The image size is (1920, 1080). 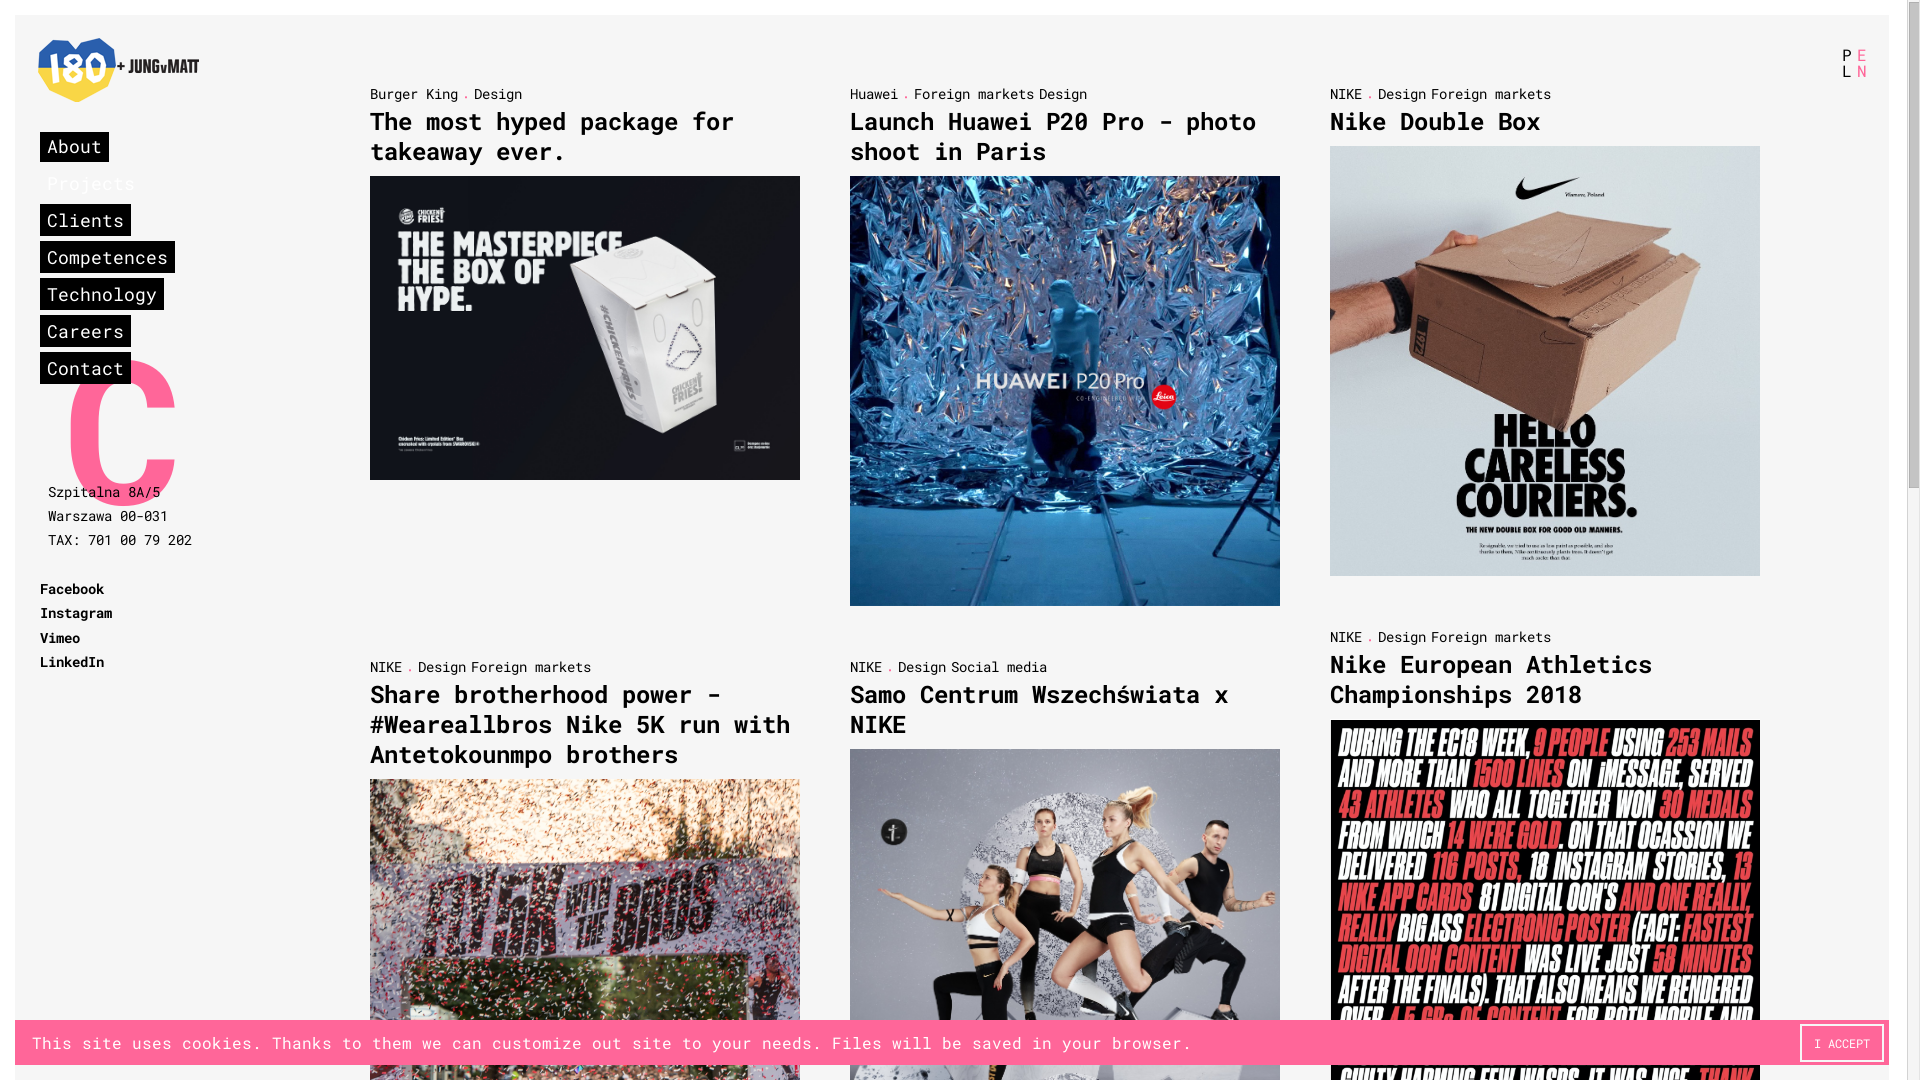 I want to click on NIKE, so click(x=866, y=669).